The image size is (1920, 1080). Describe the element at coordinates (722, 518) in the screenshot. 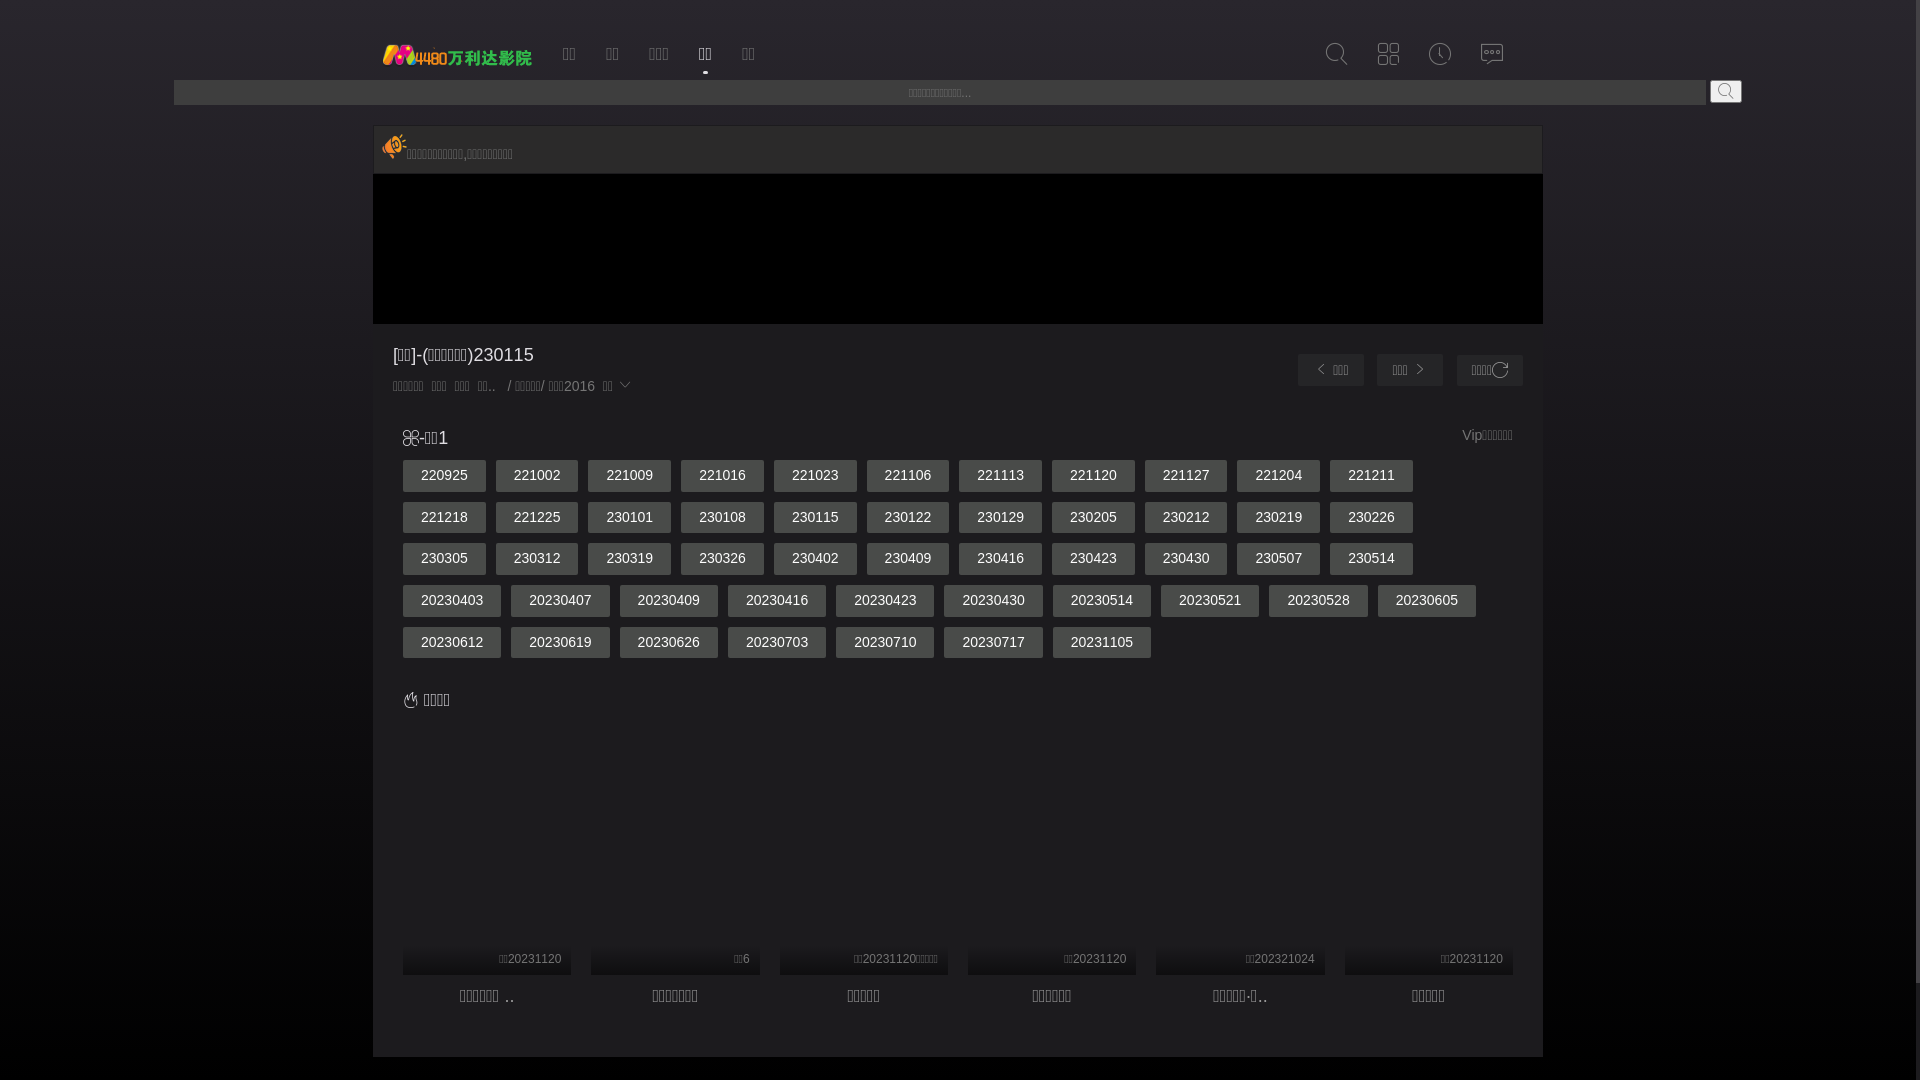

I see `230108` at that location.